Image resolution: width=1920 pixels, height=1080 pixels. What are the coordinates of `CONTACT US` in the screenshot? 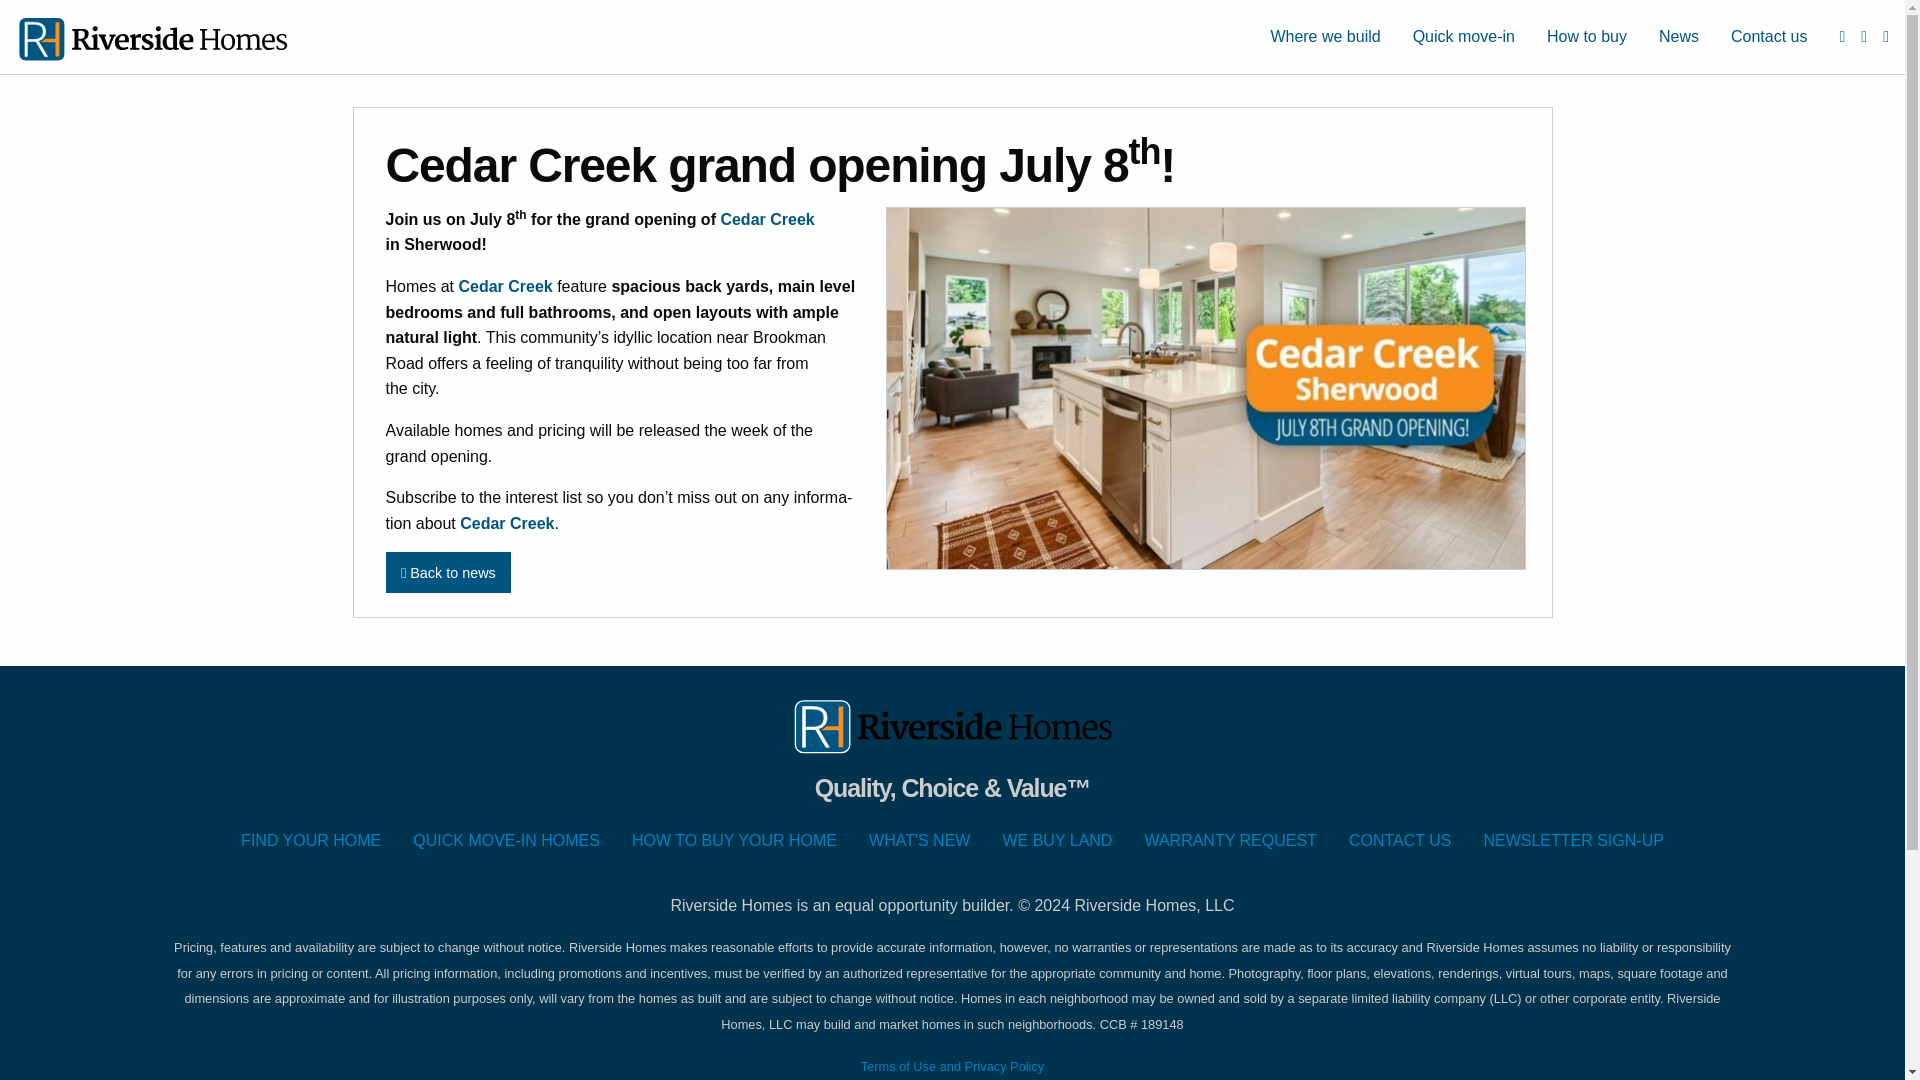 It's located at (1400, 840).